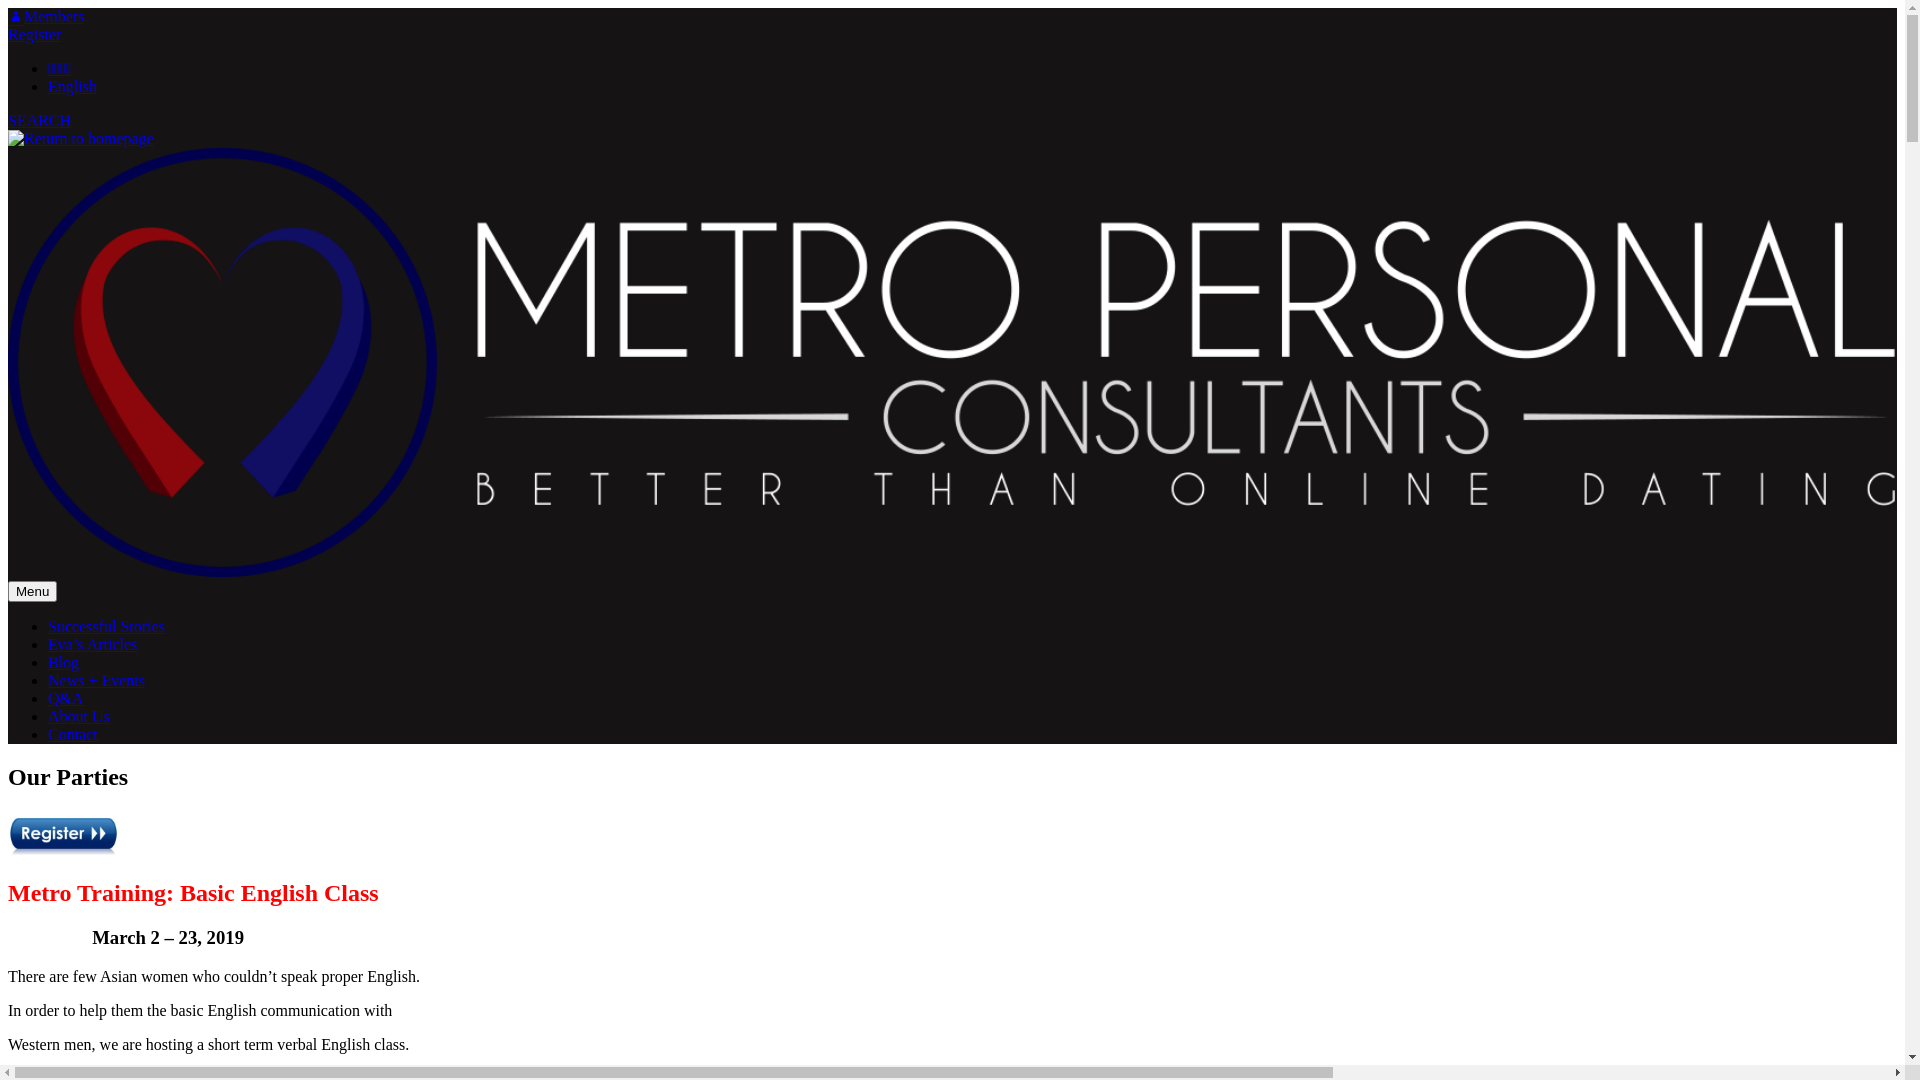 The image size is (1920, 1080). What do you see at coordinates (106, 626) in the screenshot?
I see `Successful Stories` at bounding box center [106, 626].